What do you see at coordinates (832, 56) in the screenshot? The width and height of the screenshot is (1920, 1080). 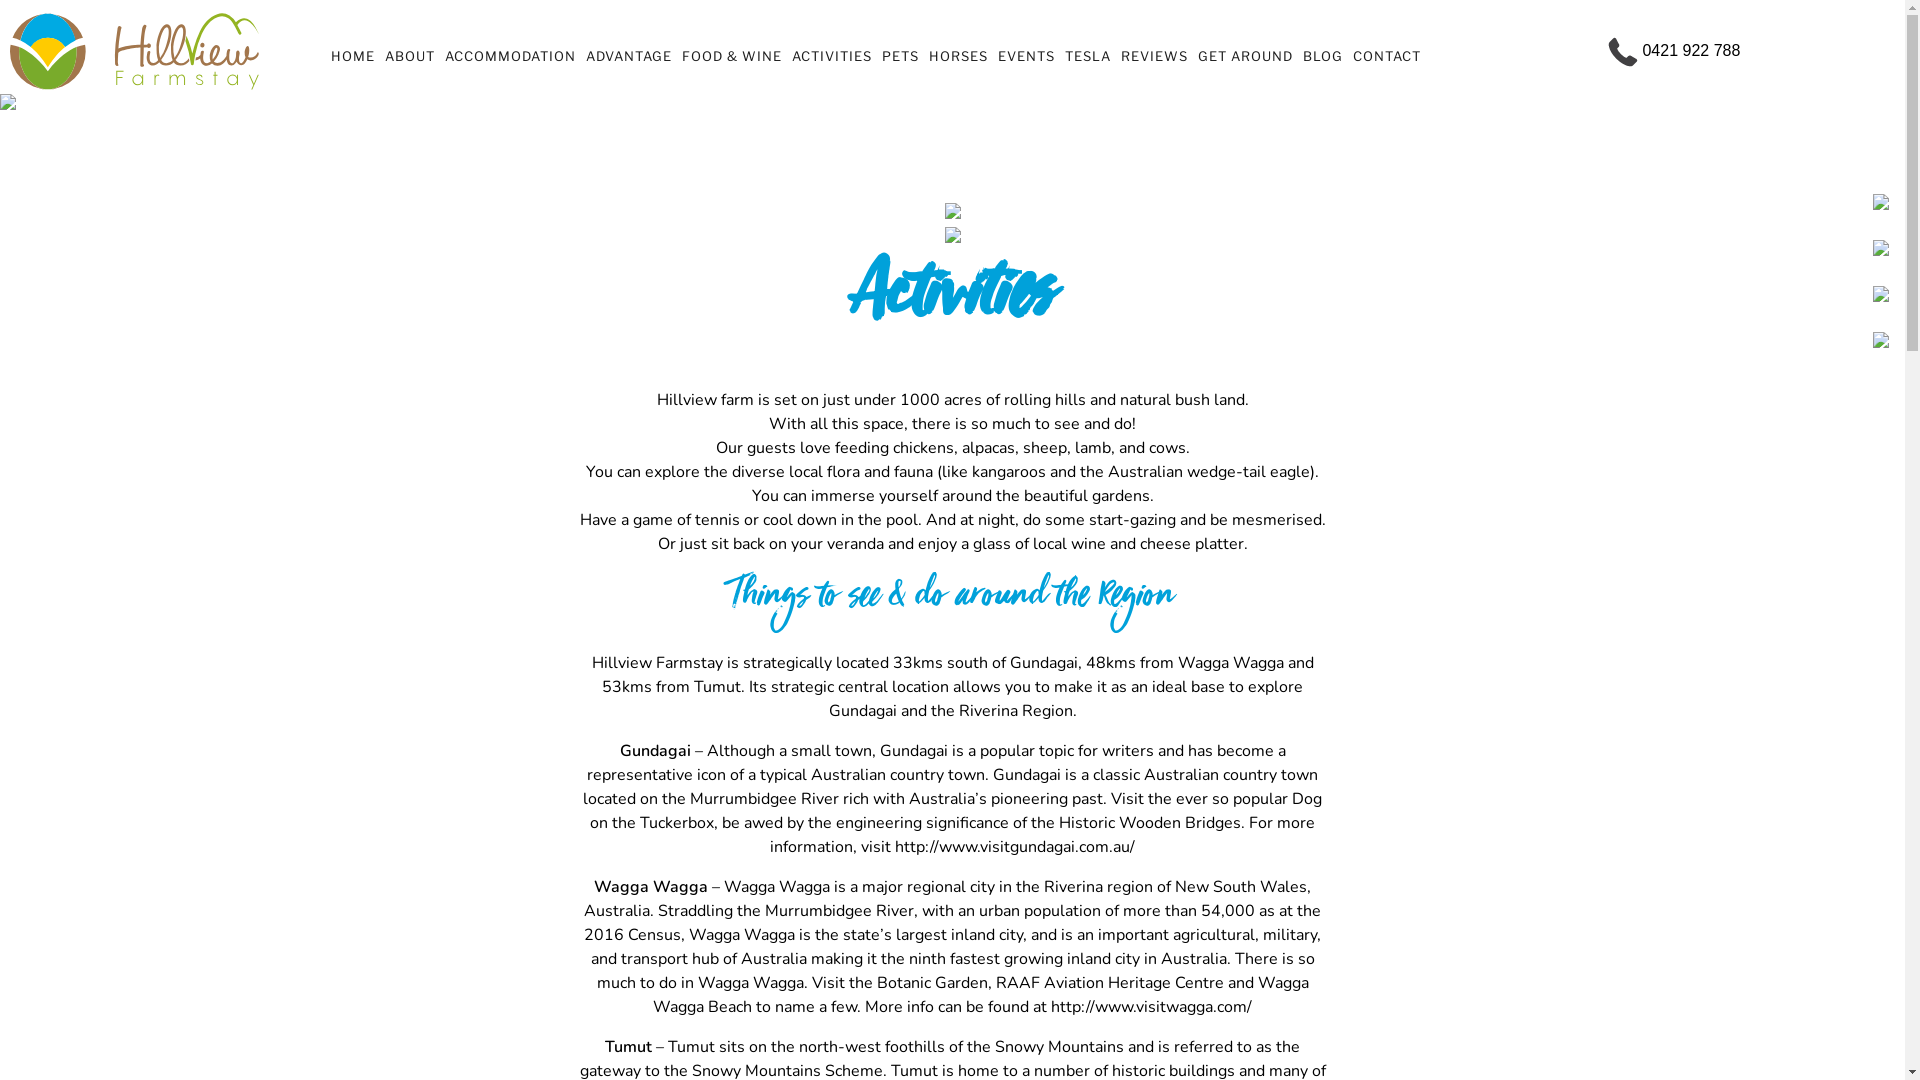 I see `ACTIVITIES` at bounding box center [832, 56].